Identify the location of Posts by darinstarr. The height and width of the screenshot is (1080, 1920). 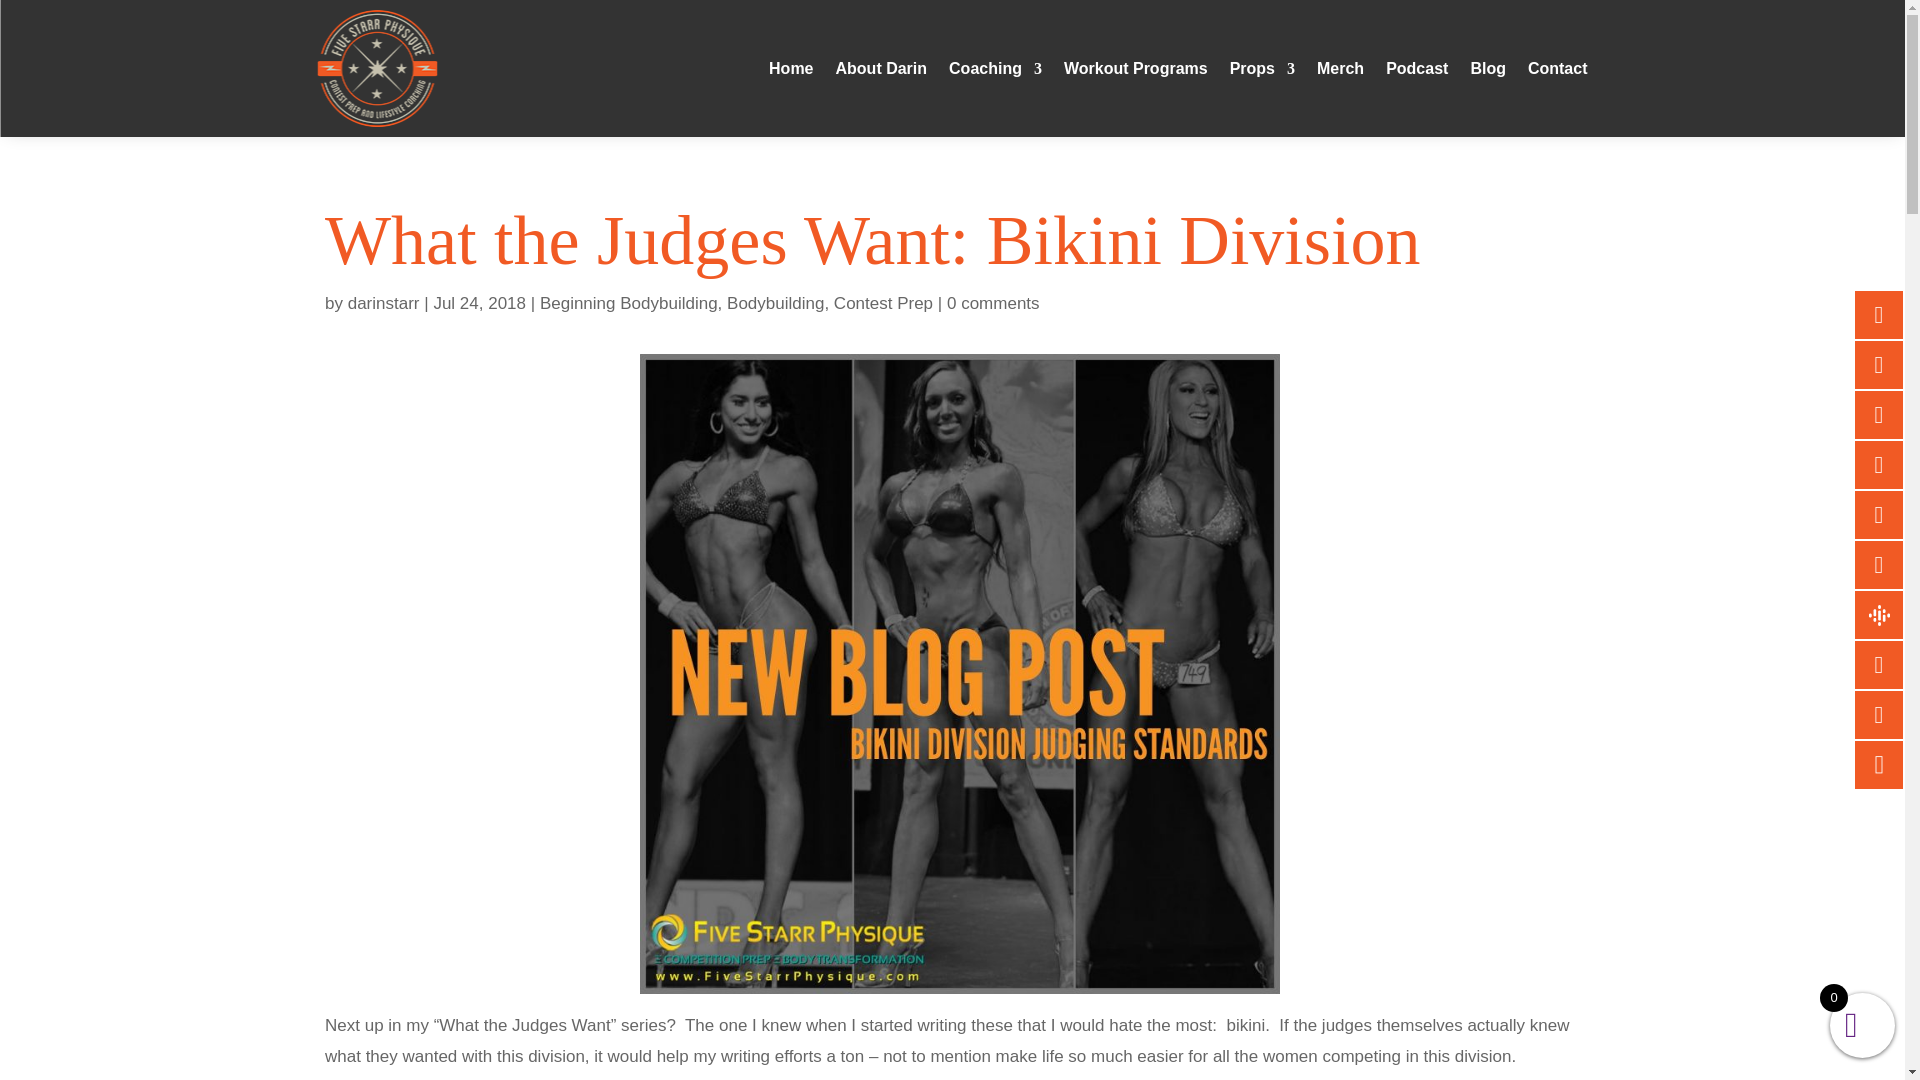
(384, 303).